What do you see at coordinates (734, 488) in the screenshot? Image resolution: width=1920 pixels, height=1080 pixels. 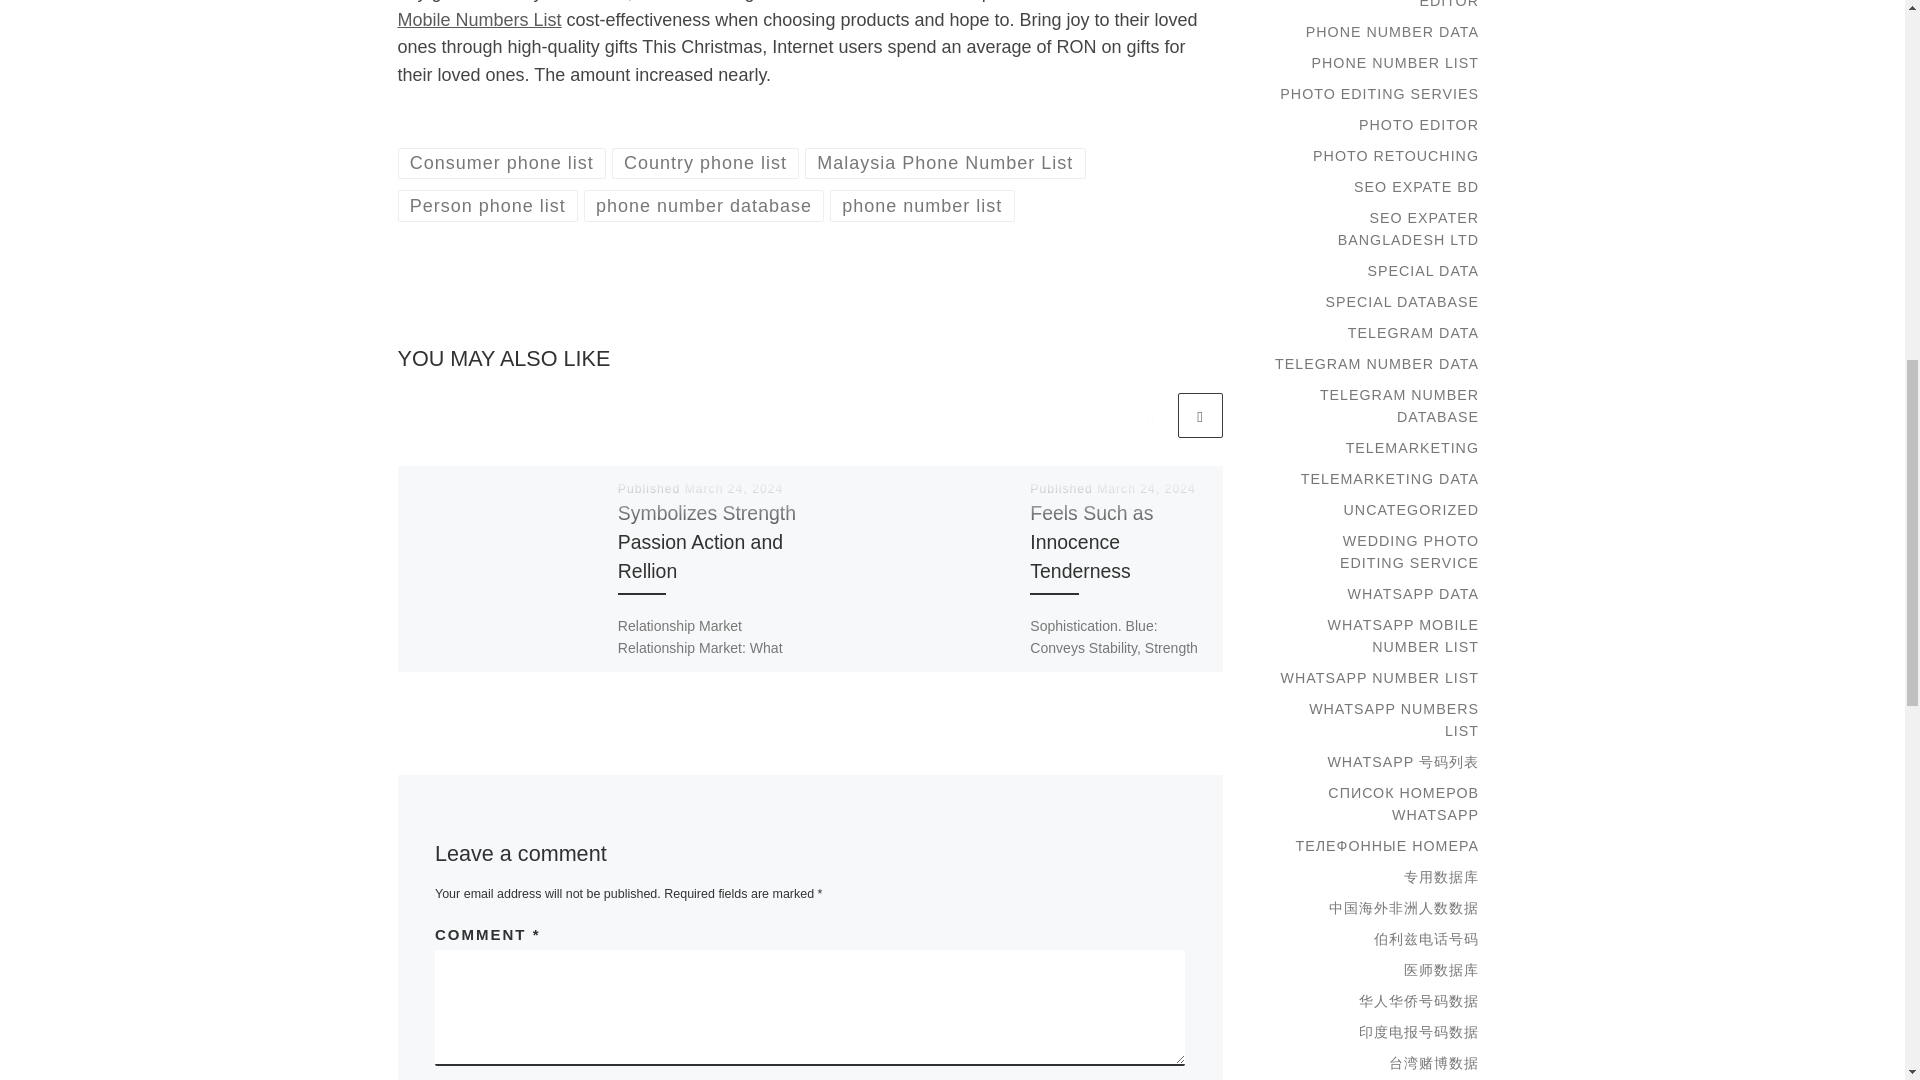 I see `March 24, 2024` at bounding box center [734, 488].